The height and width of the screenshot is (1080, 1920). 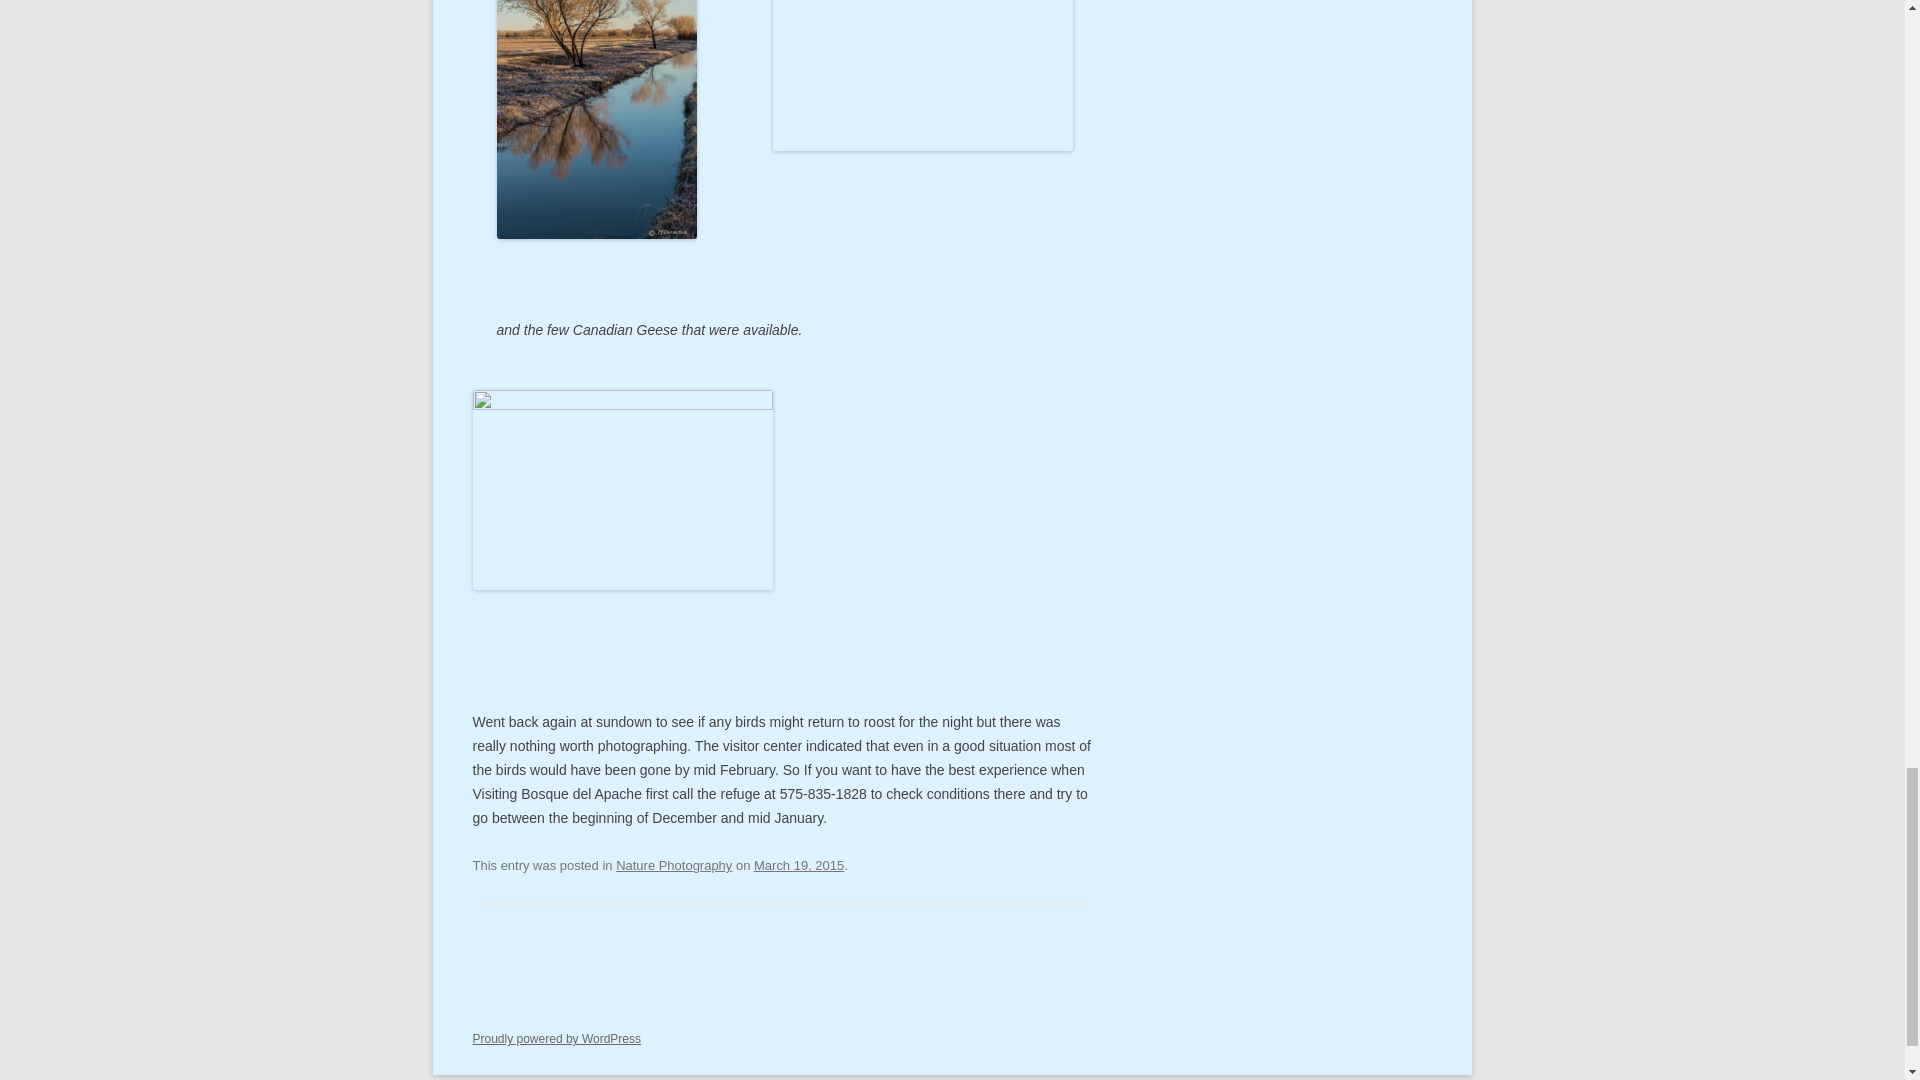 What do you see at coordinates (556, 1039) in the screenshot?
I see `Semantic Personal Publishing Platform` at bounding box center [556, 1039].